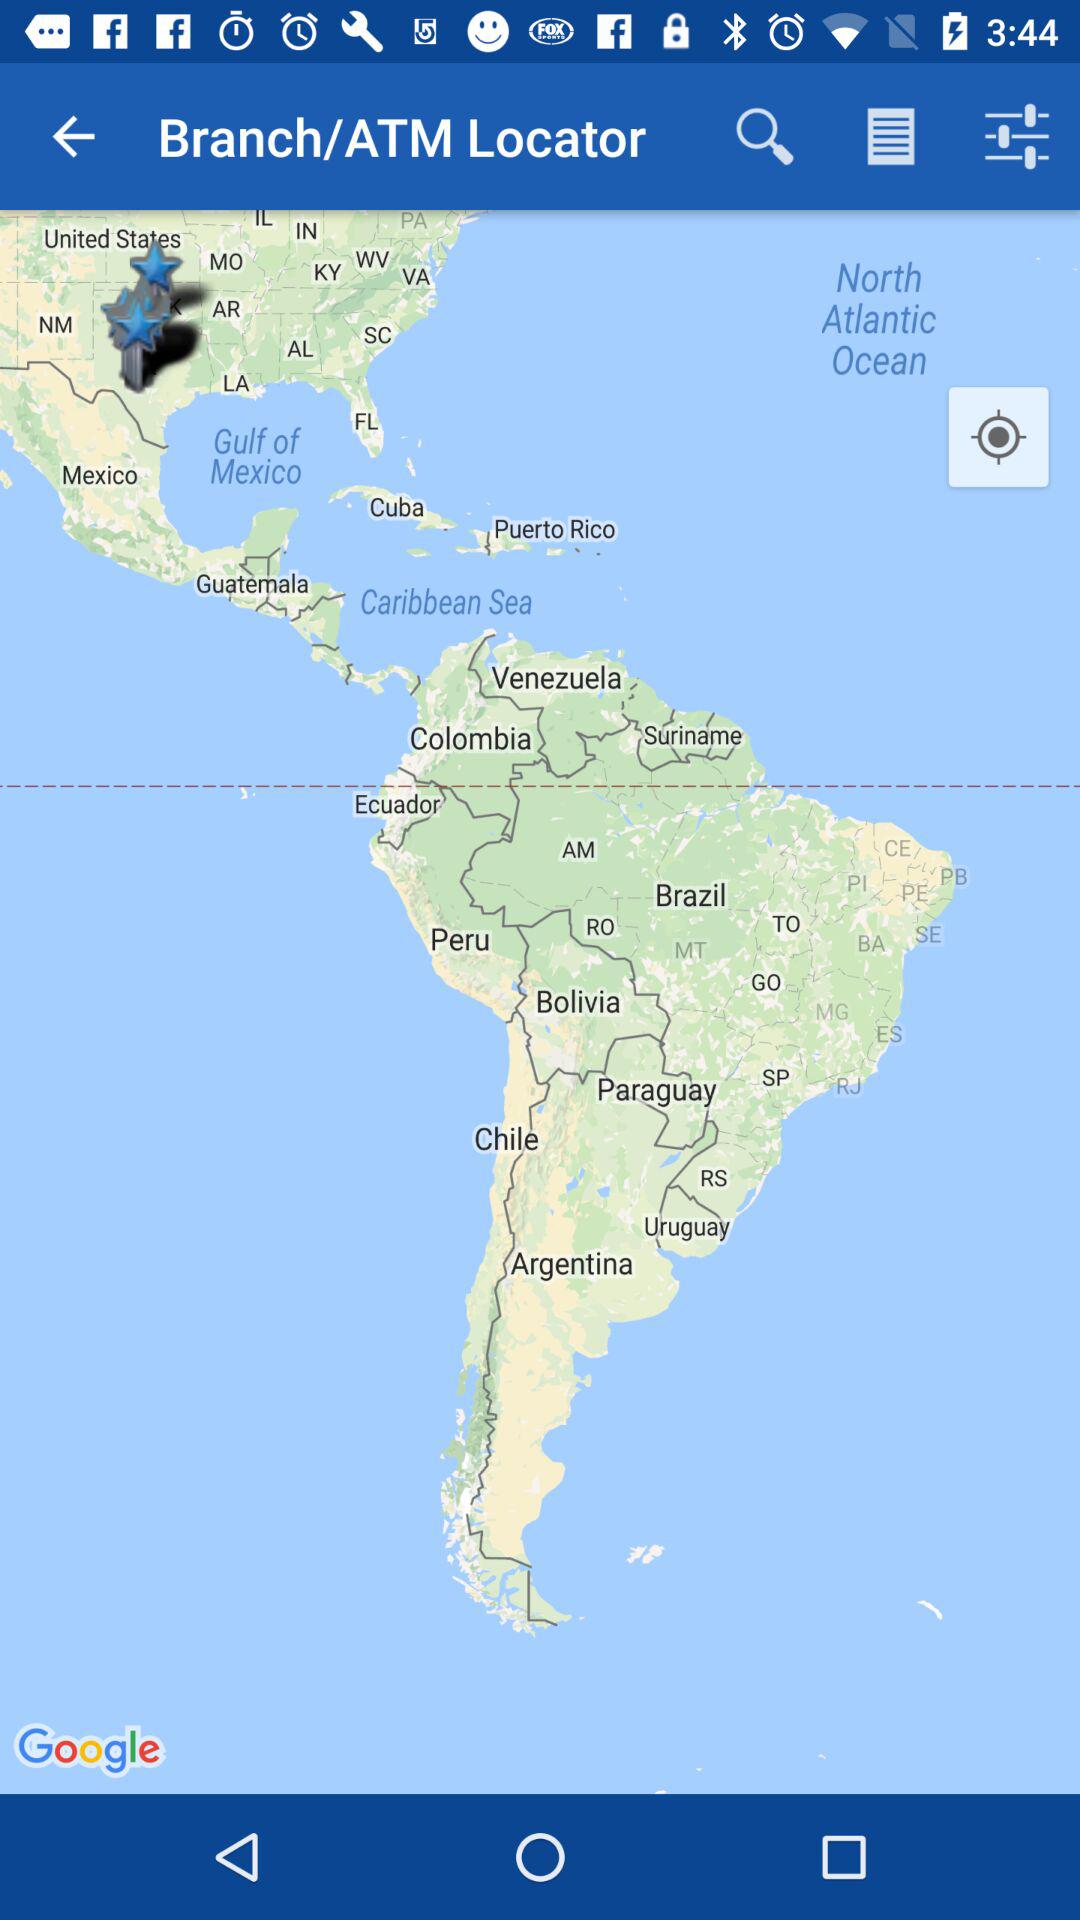 This screenshot has width=1080, height=1920. I want to click on press icon to the left of the branch/atm locator icon, so click(73, 136).